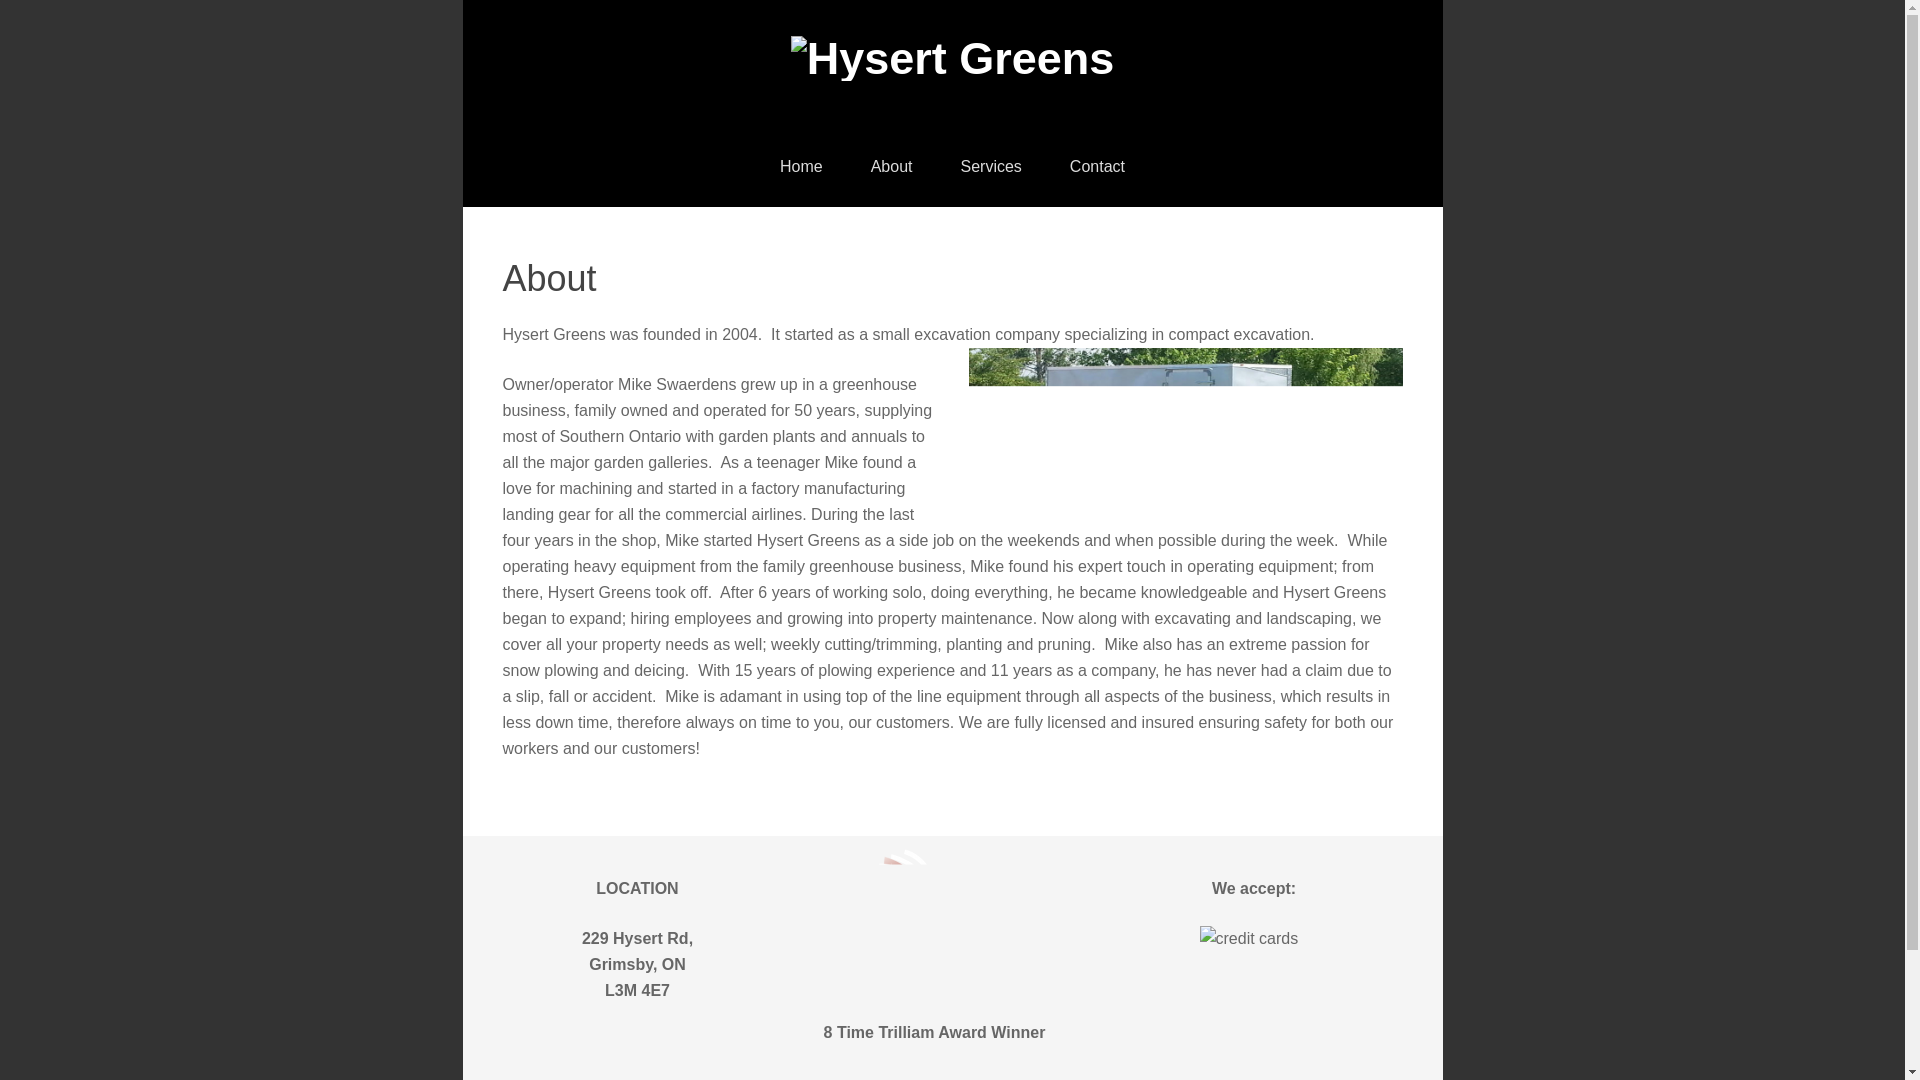 The height and width of the screenshot is (1080, 1920). Describe the element at coordinates (801, 167) in the screenshot. I see `Home` at that location.